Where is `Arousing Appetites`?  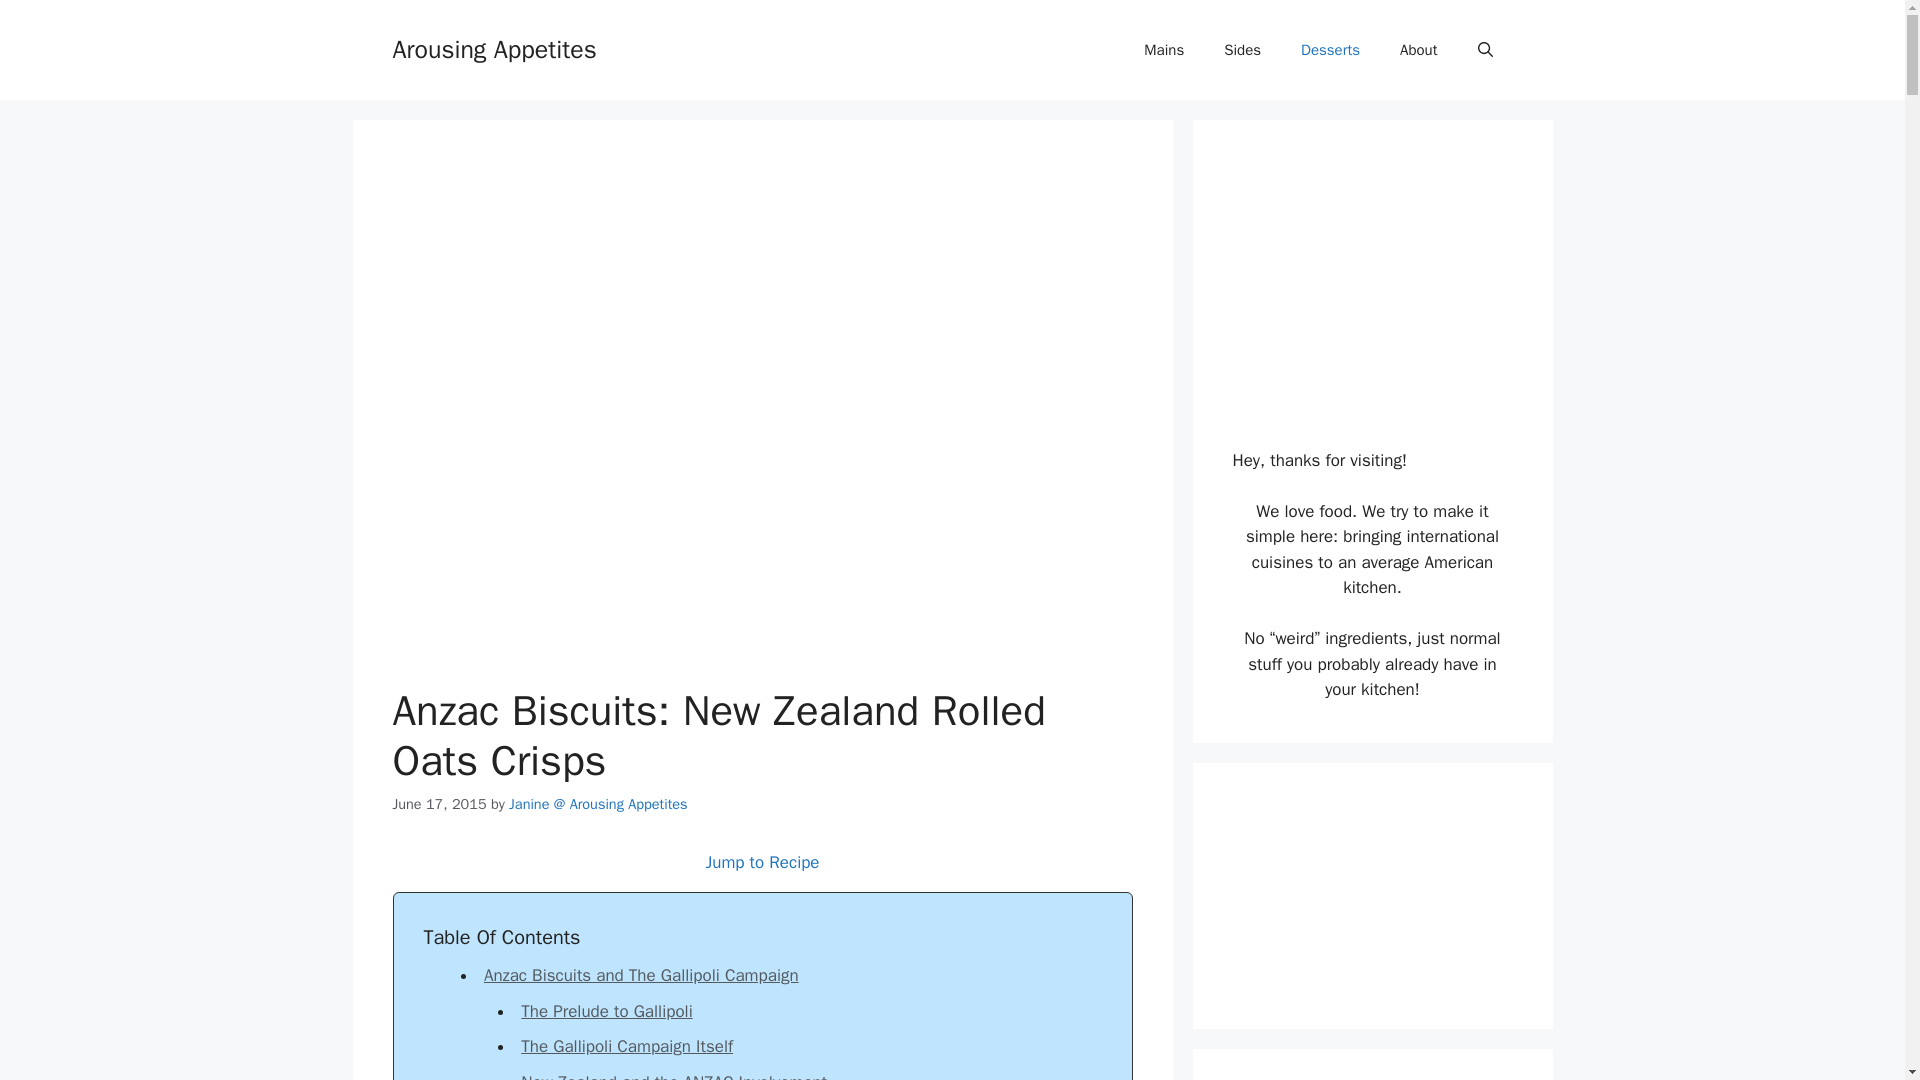 Arousing Appetites is located at coordinates (493, 48).